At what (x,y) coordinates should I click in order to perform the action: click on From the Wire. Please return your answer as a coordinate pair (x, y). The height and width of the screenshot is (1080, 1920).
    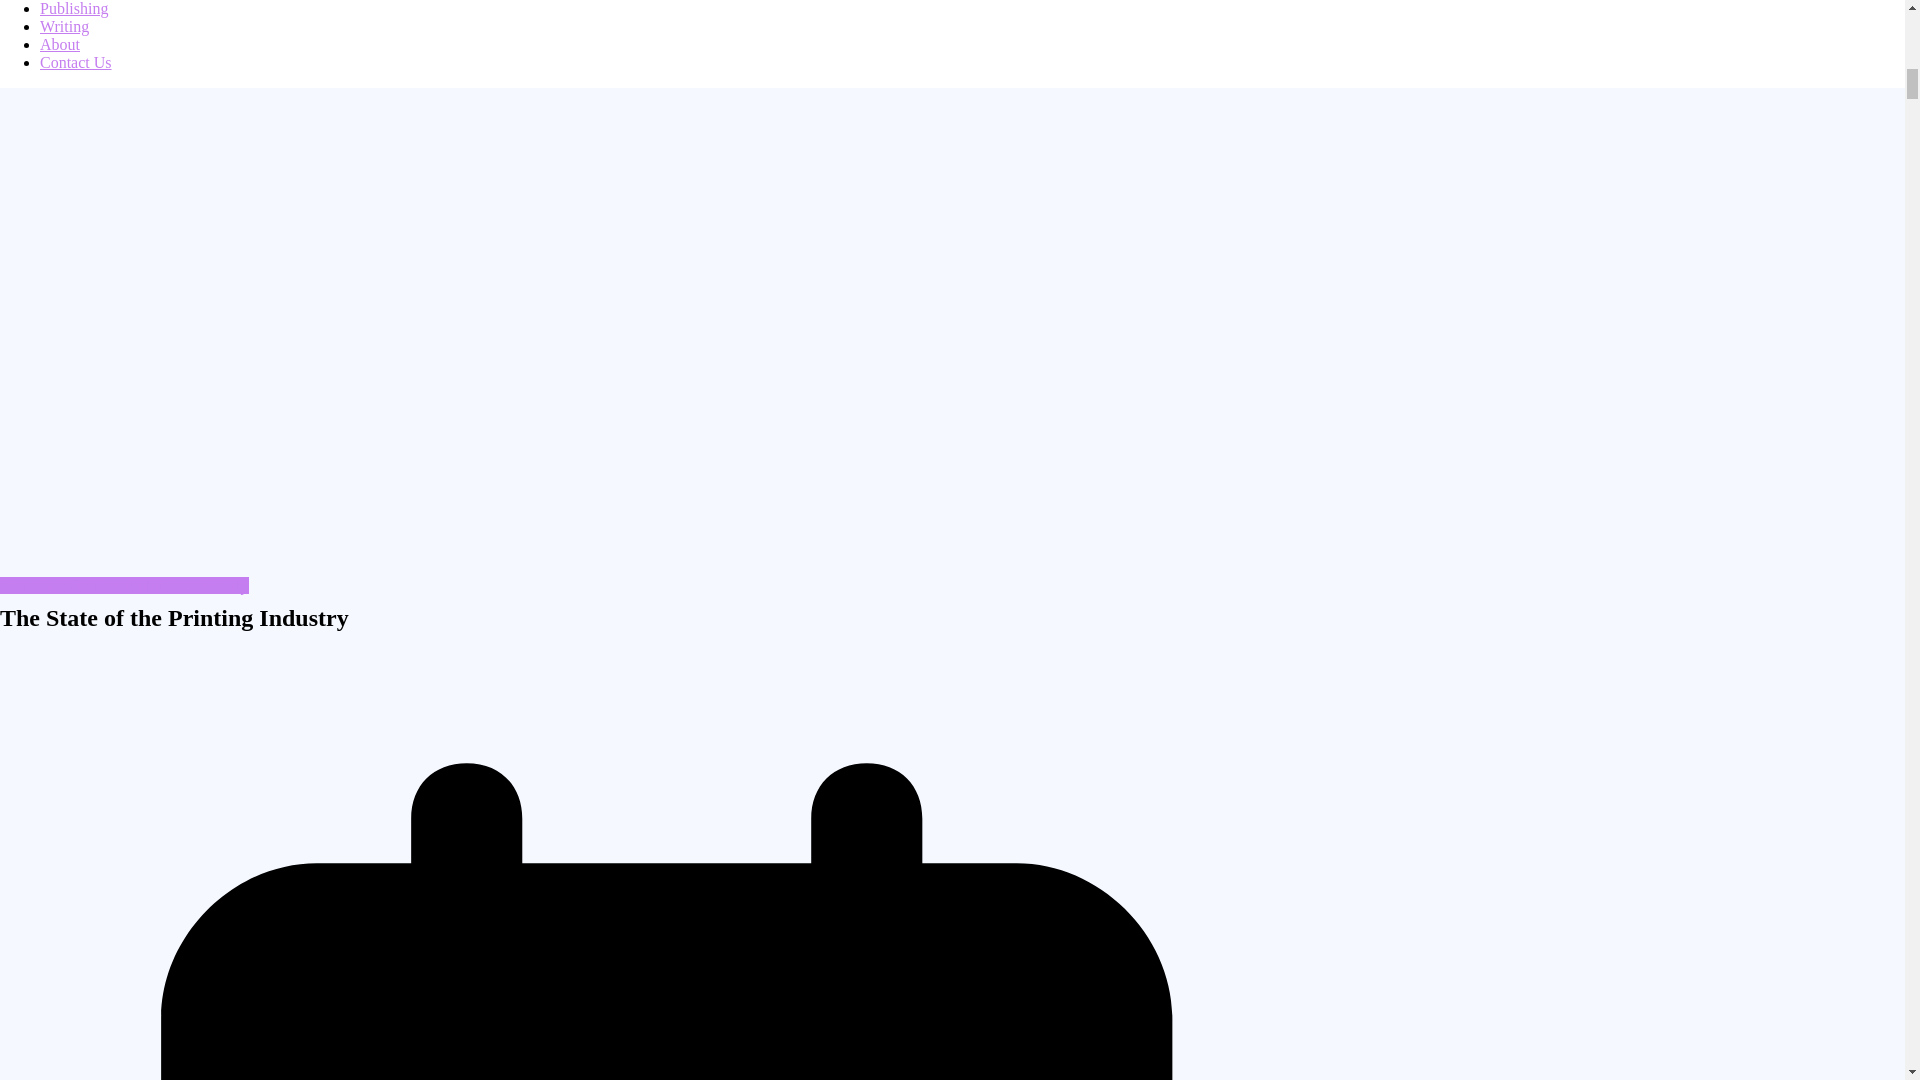
    Looking at the image, I should click on (46, 585).